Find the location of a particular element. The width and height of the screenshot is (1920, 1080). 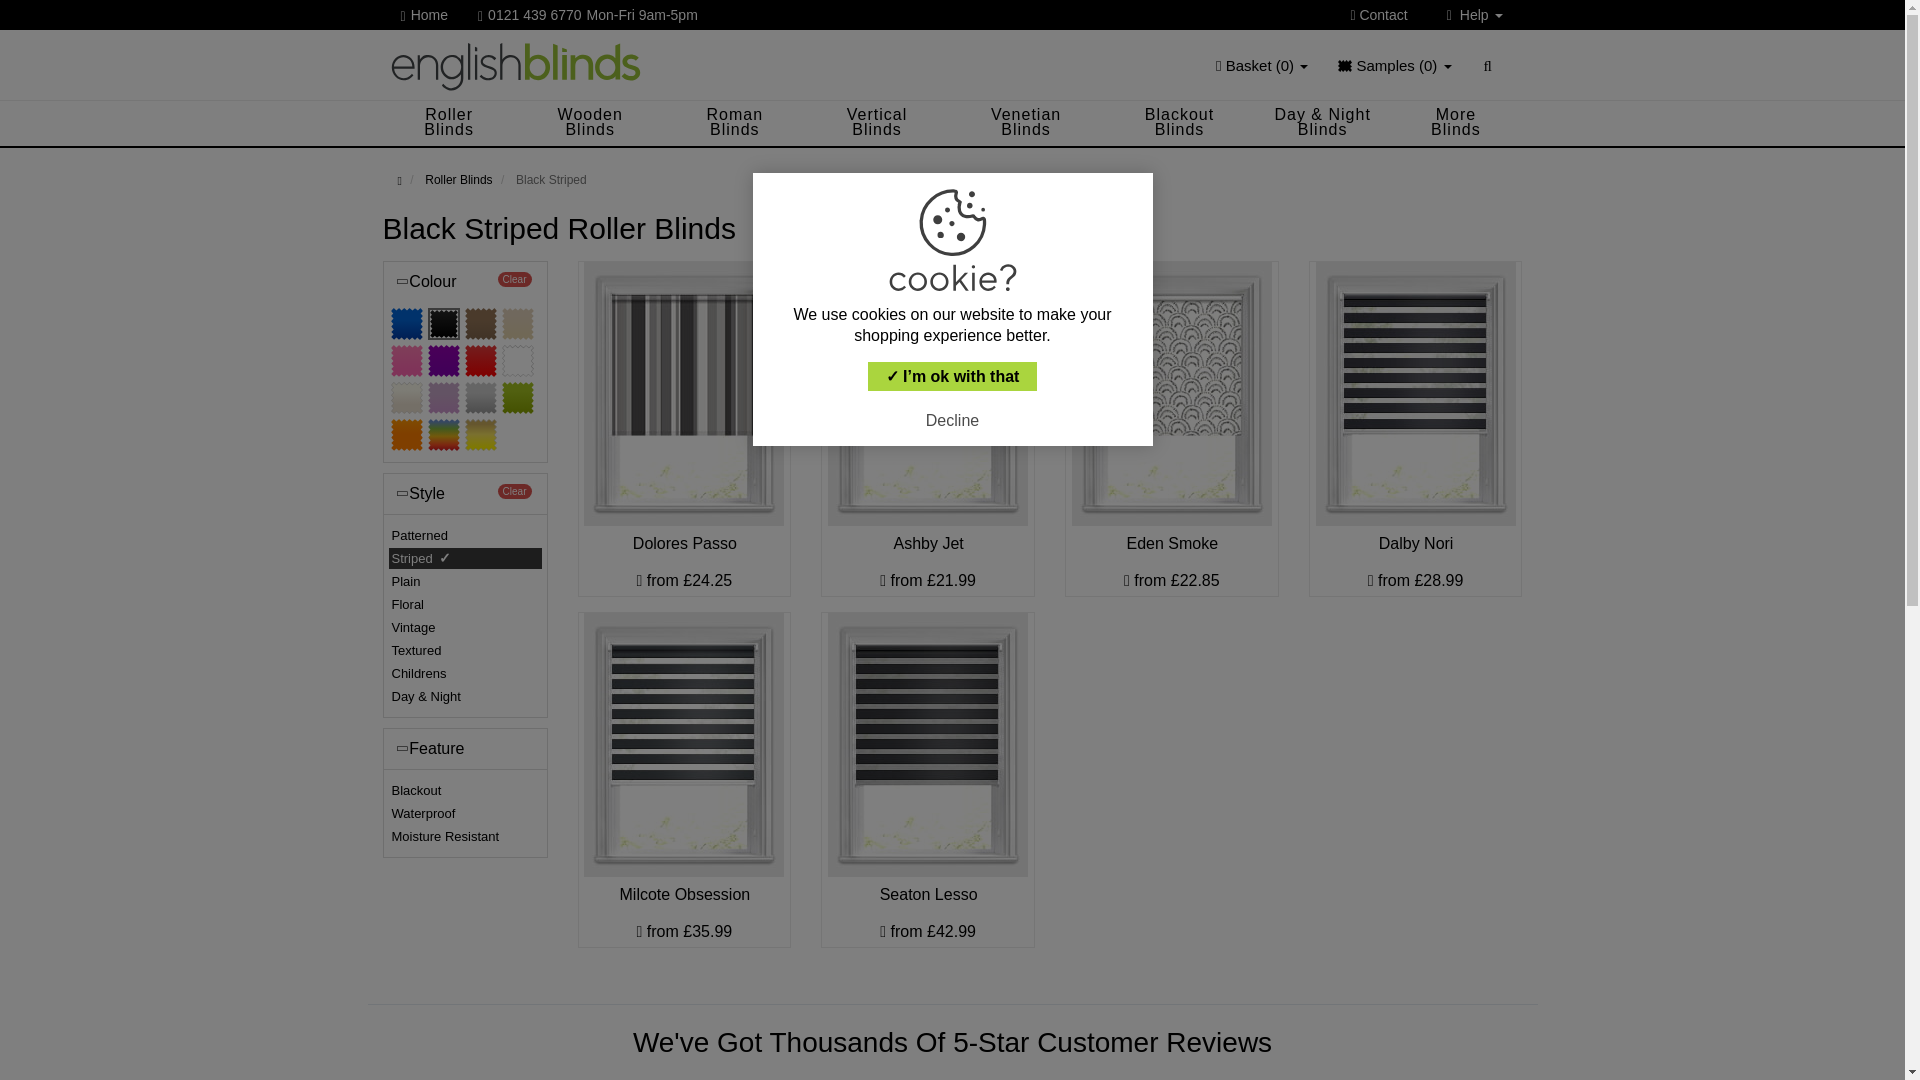

Contact is located at coordinates (1386, 15).